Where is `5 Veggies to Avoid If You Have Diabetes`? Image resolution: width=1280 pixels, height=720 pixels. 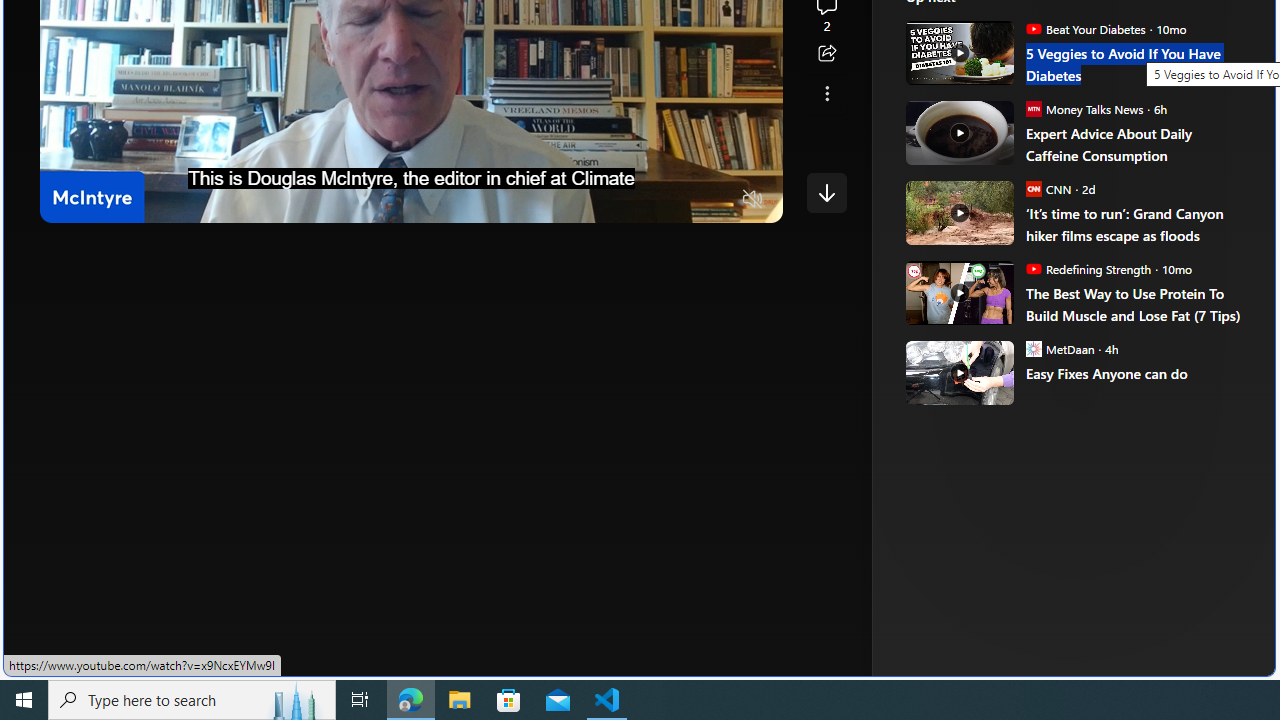
5 Veggies to Avoid If You Have Diabetes is located at coordinates (958, 52).